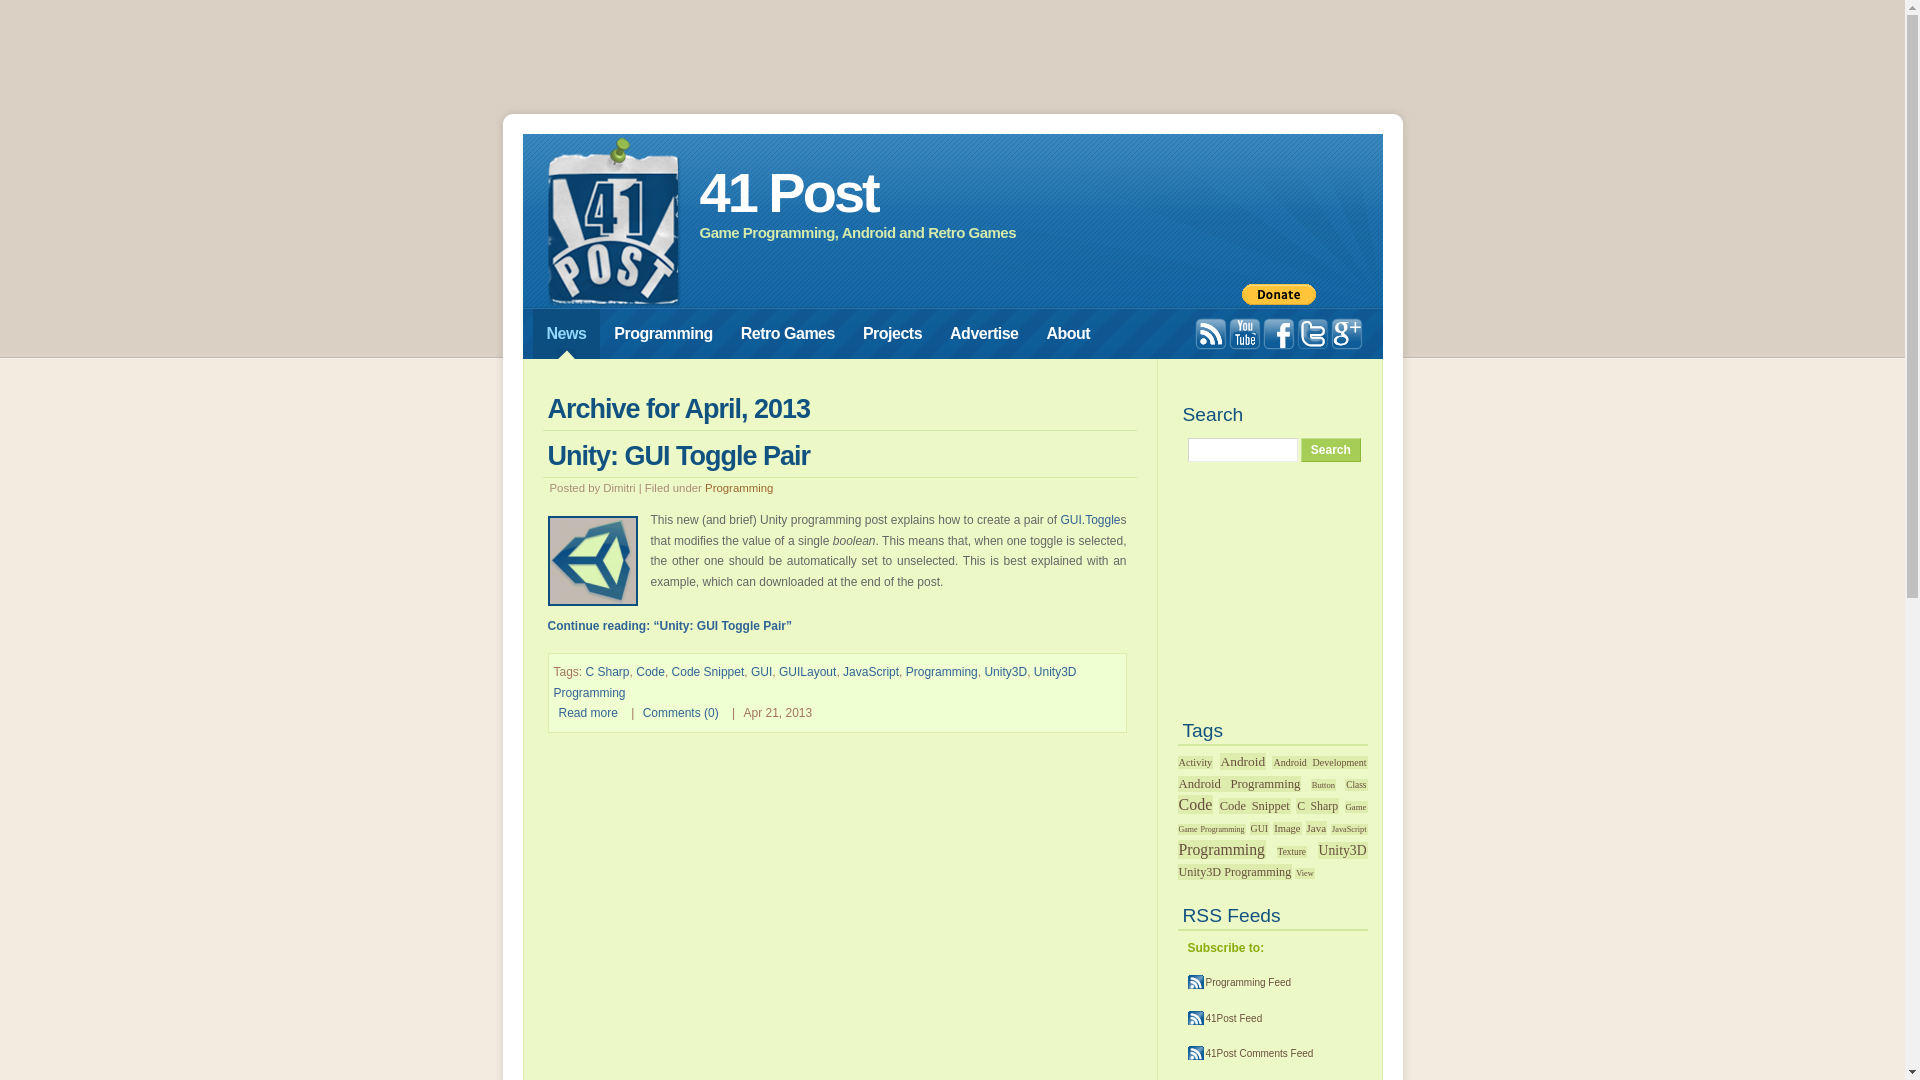 The image size is (1920, 1080). Describe the element at coordinates (984, 334) in the screenshot. I see `Advertise` at that location.